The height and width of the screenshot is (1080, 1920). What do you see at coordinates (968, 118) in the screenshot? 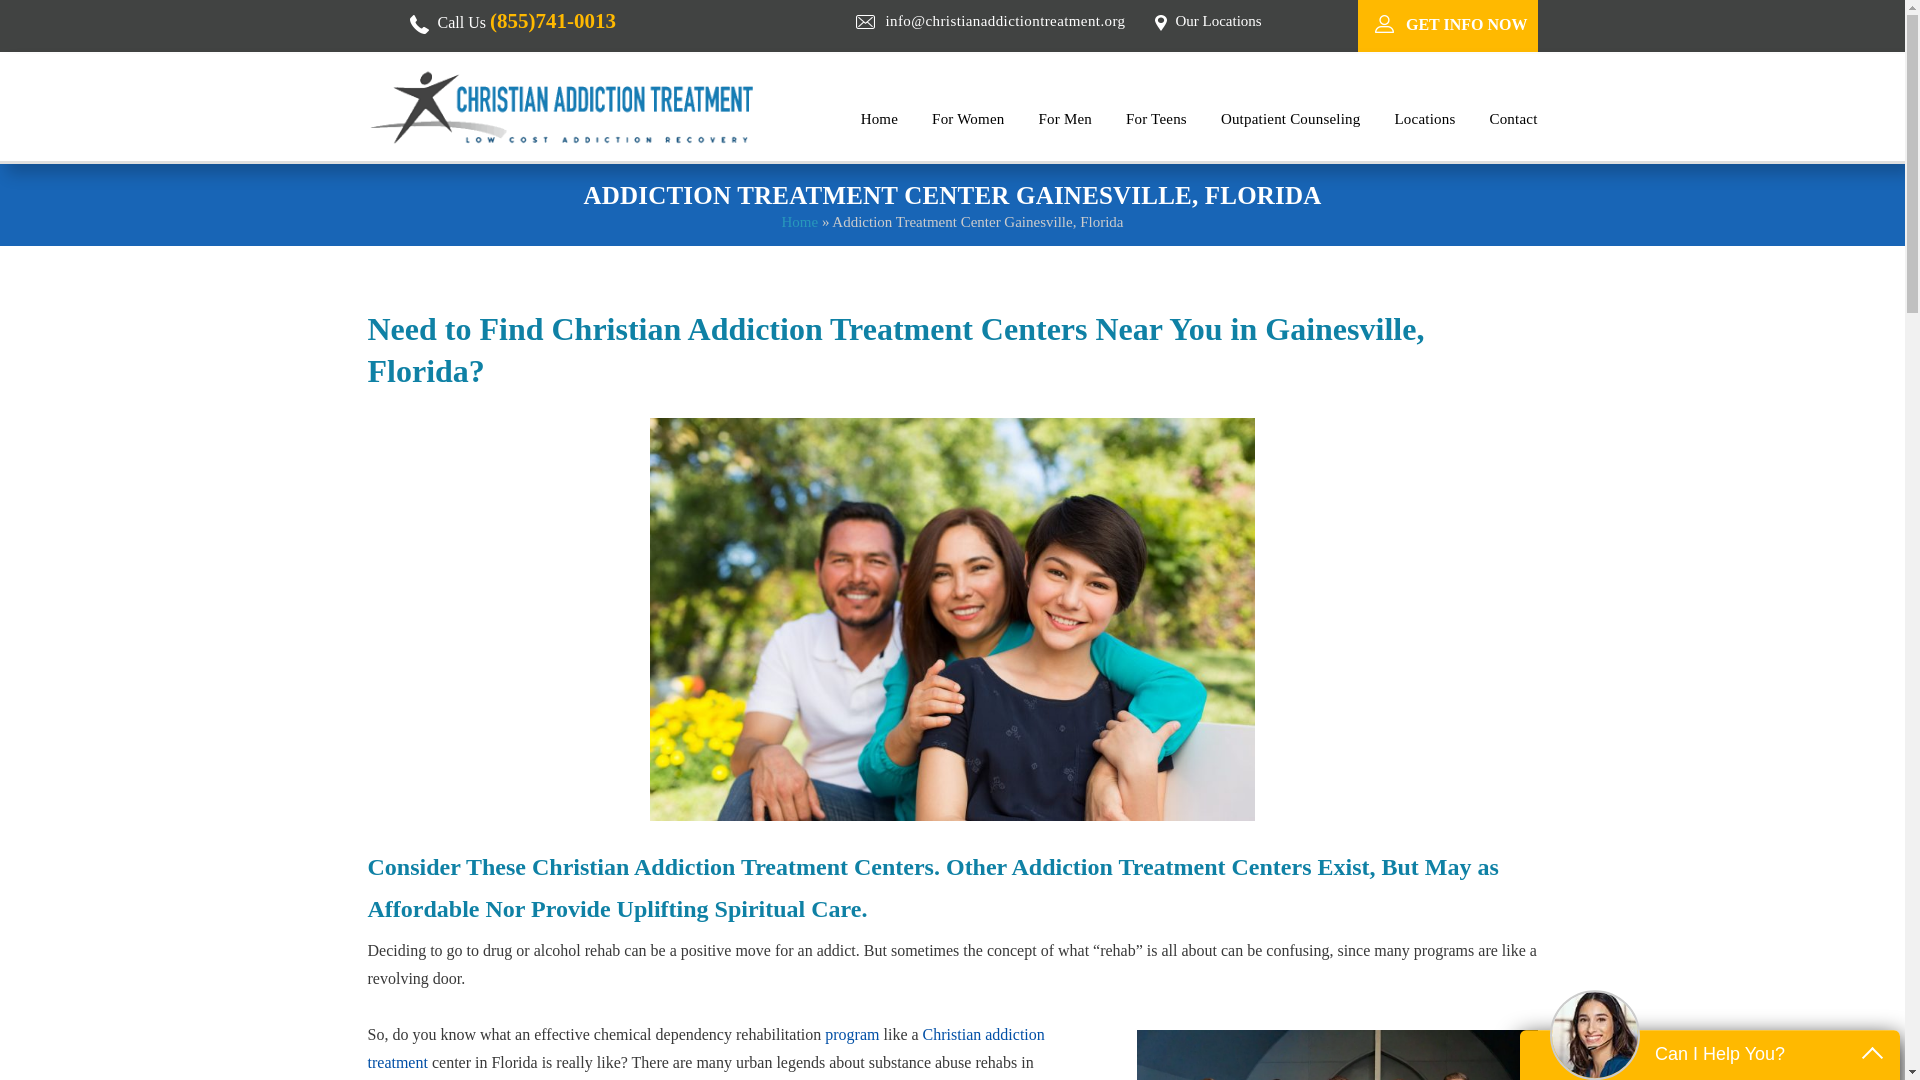
I see `For Women` at bounding box center [968, 118].